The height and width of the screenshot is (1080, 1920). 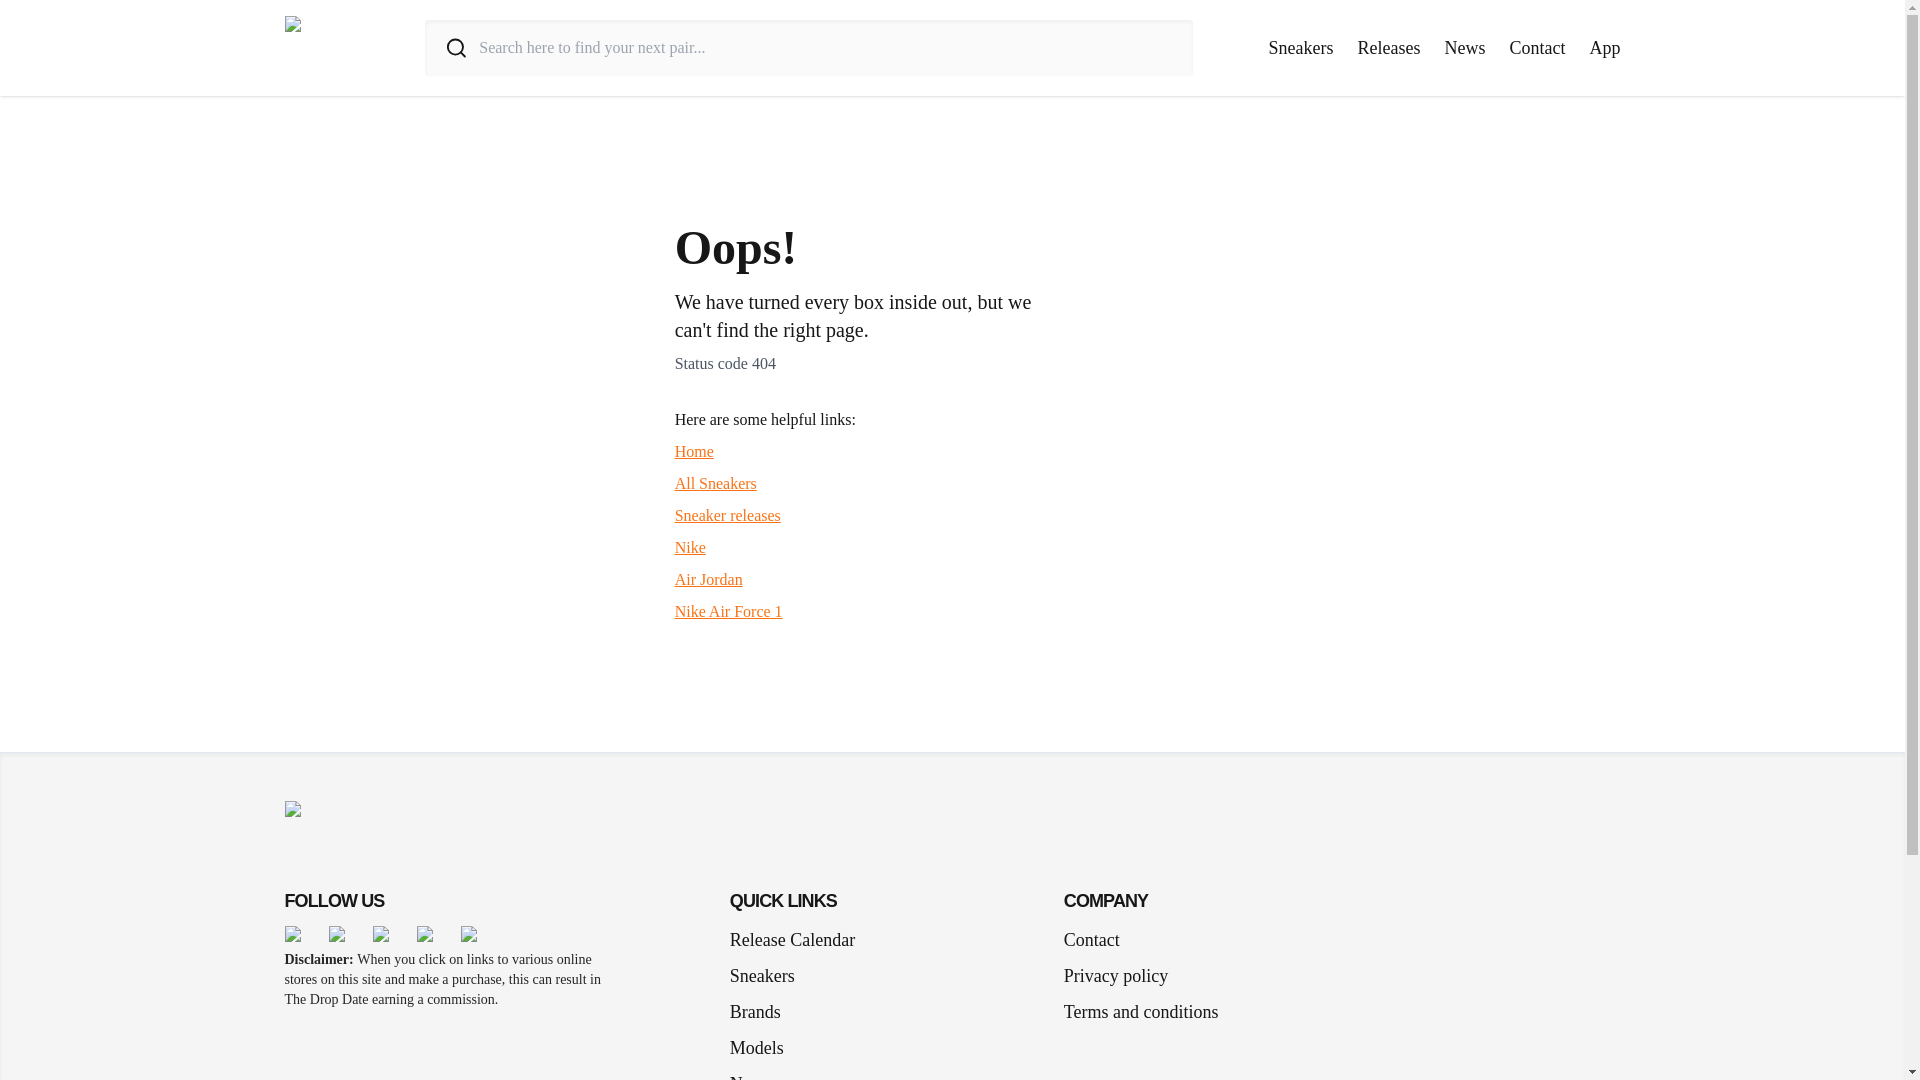 What do you see at coordinates (762, 1012) in the screenshot?
I see `Brands` at bounding box center [762, 1012].